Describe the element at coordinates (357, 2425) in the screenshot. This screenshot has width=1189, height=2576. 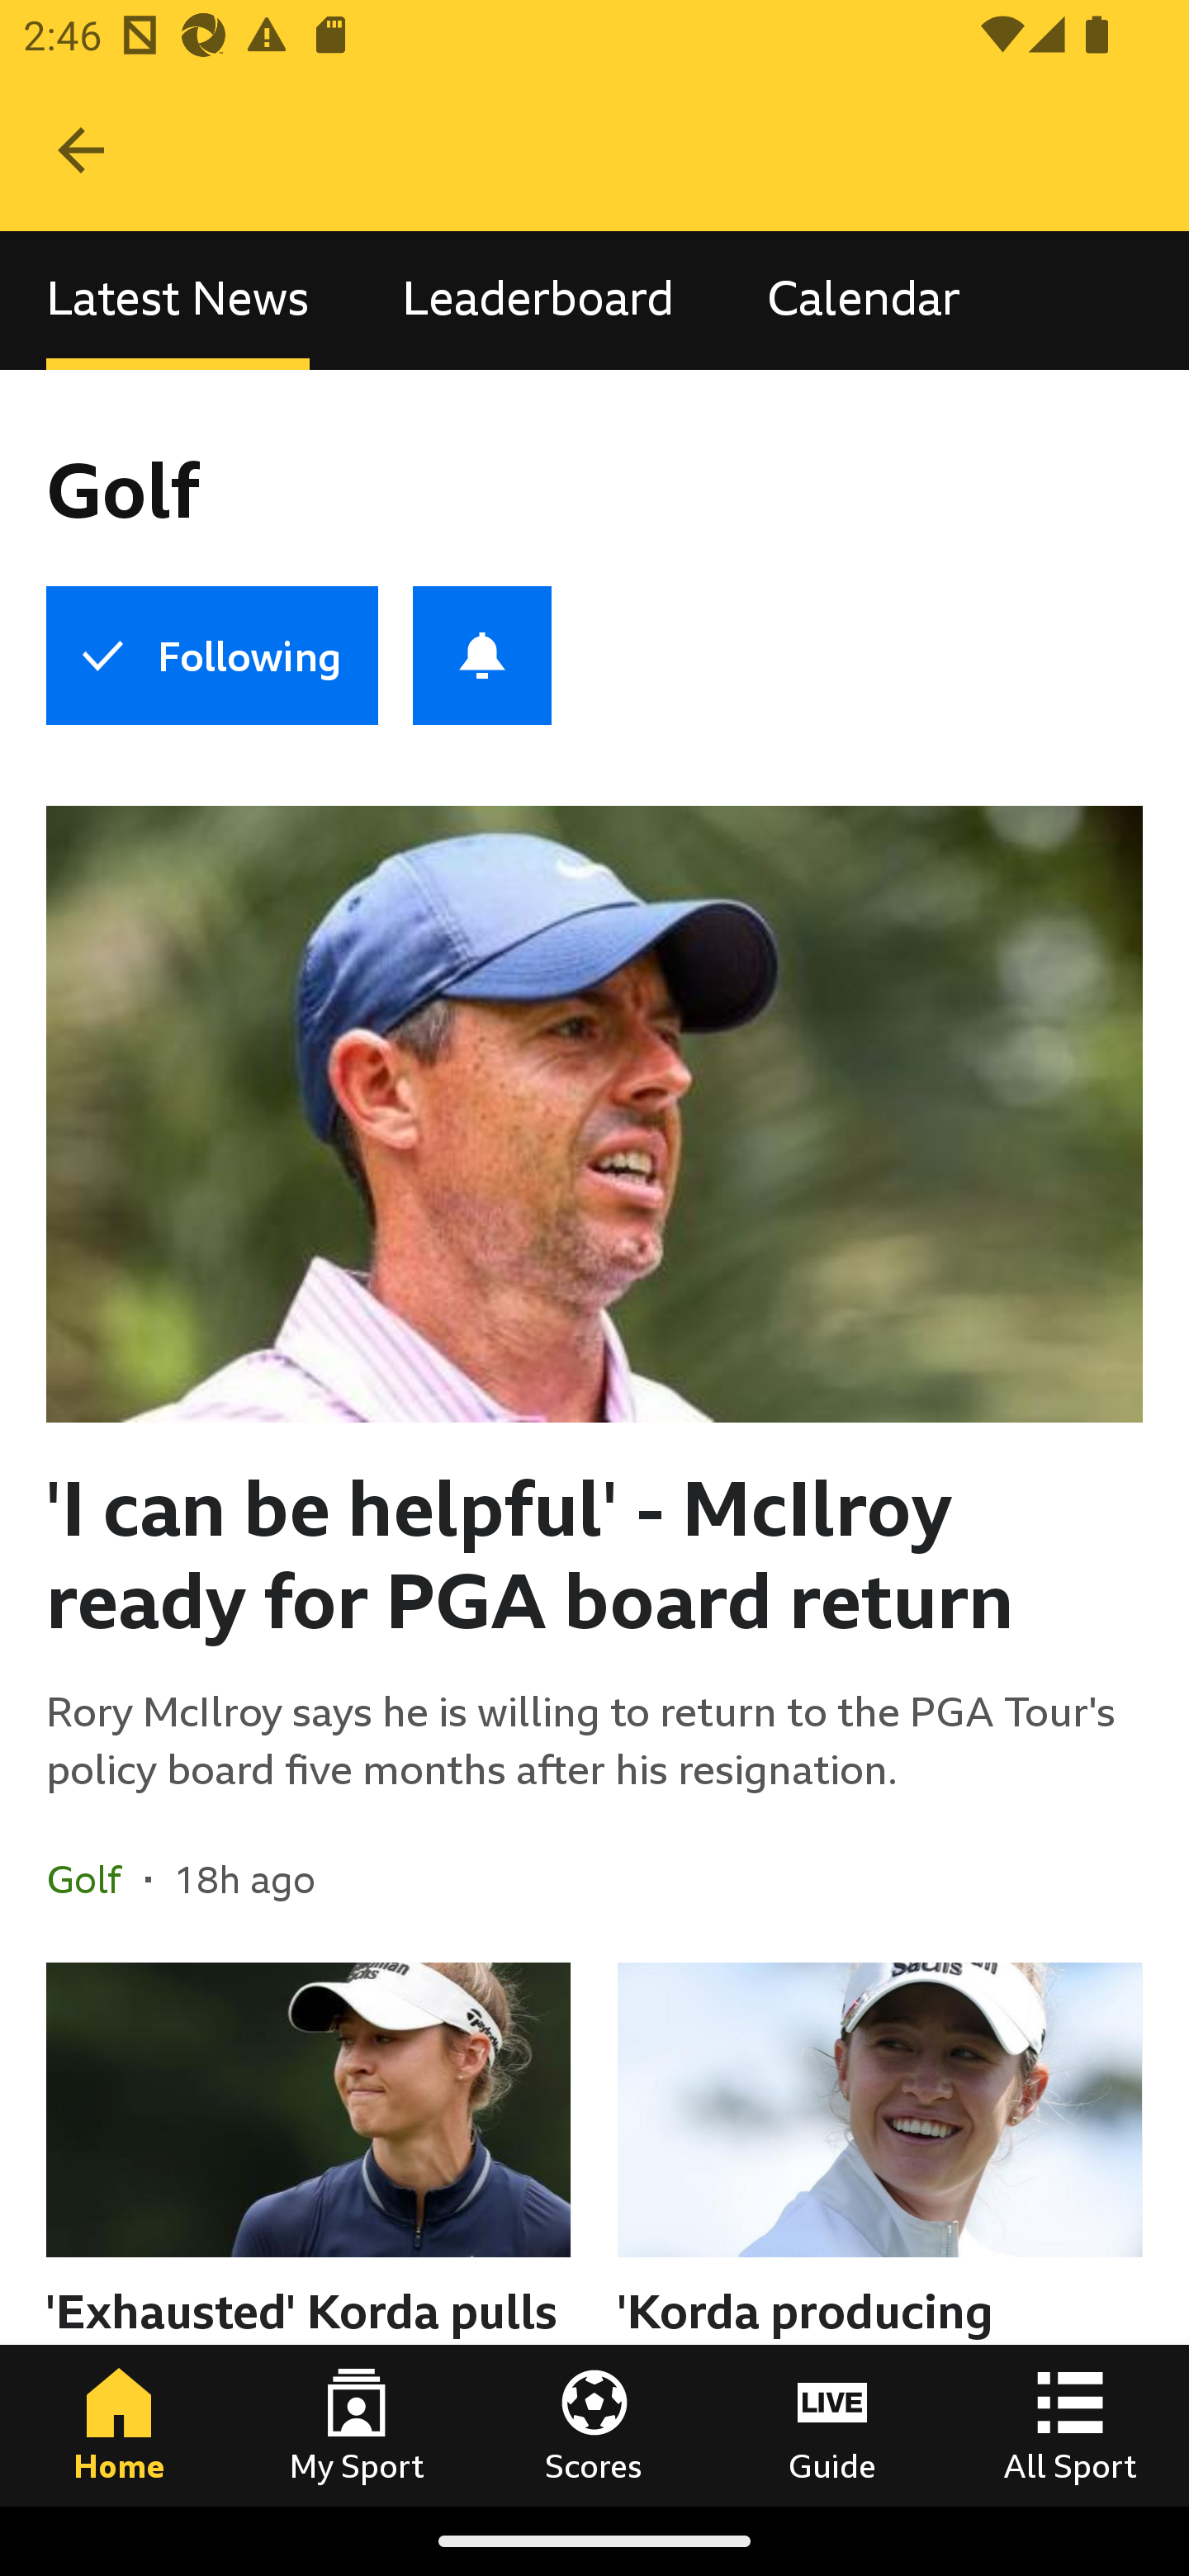
I see `My Sport` at that location.